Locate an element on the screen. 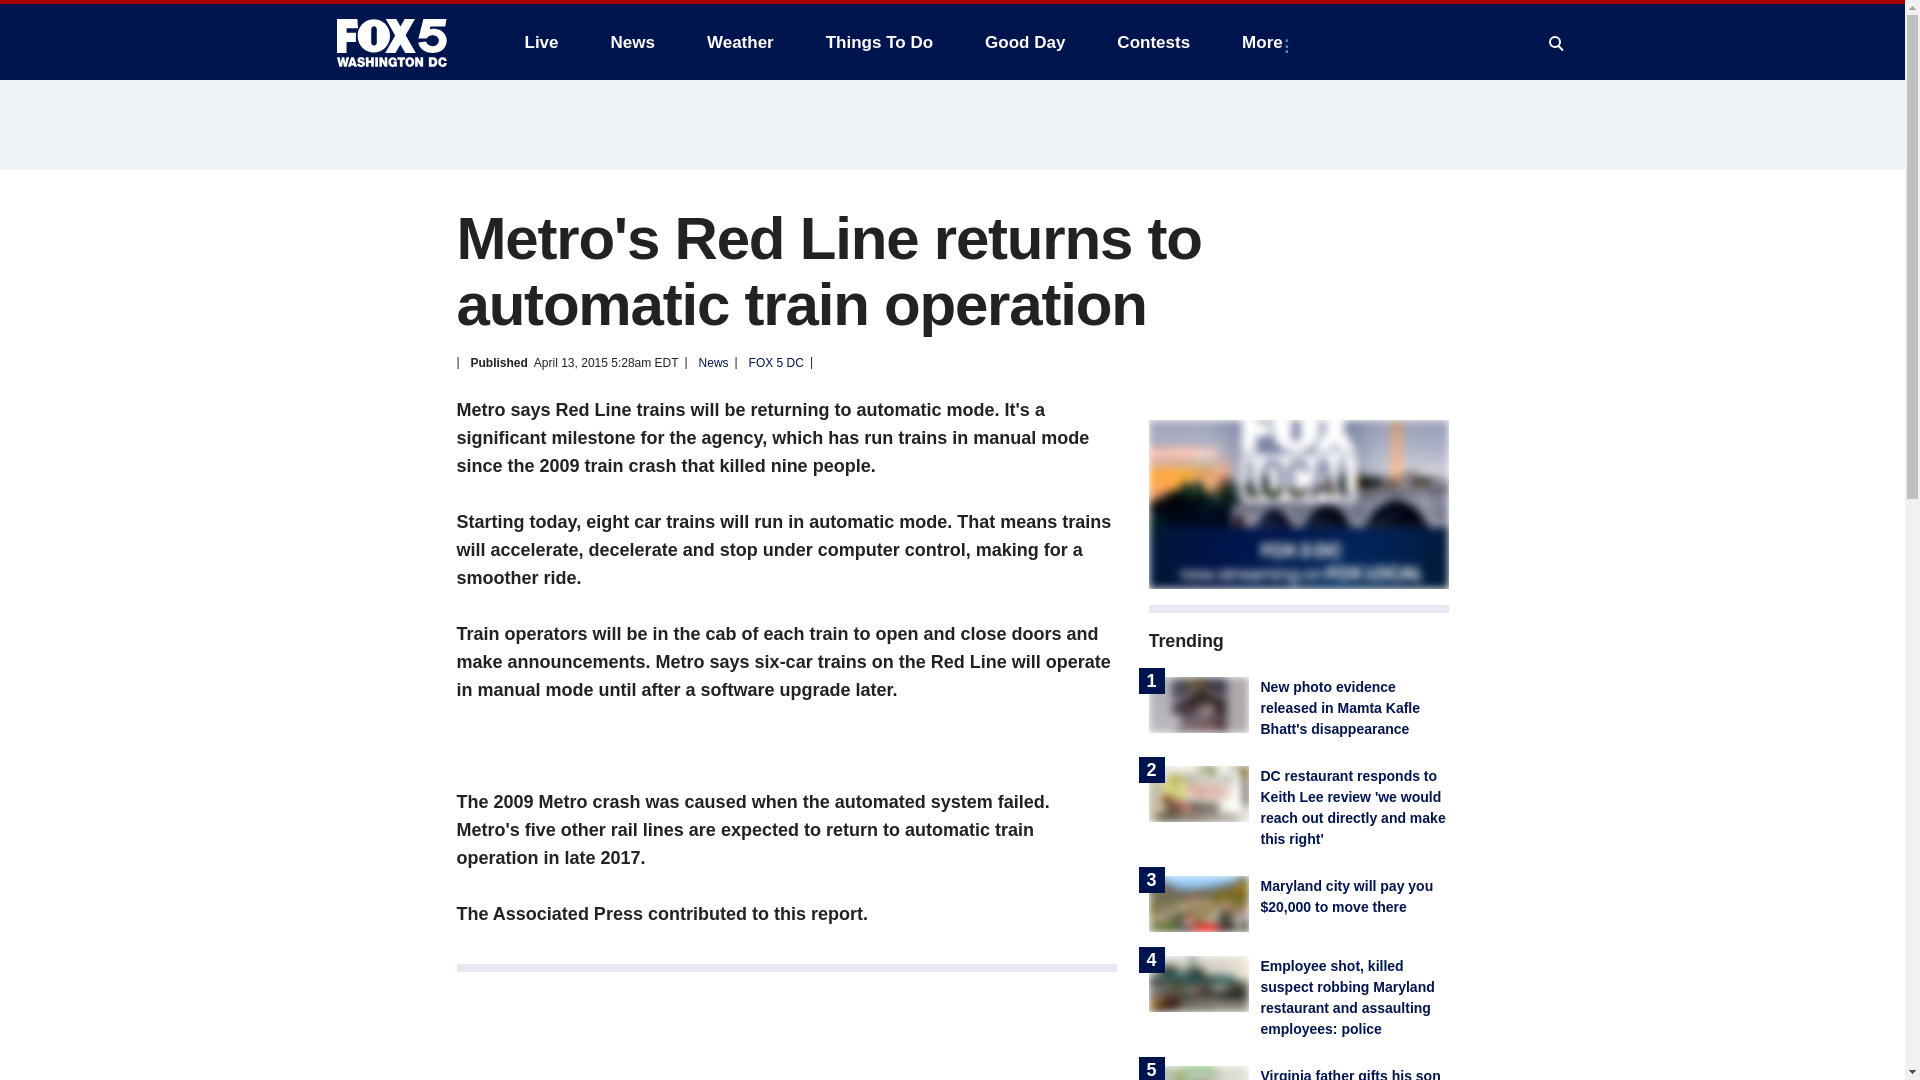  Good Day is located at coordinates (1024, 42).